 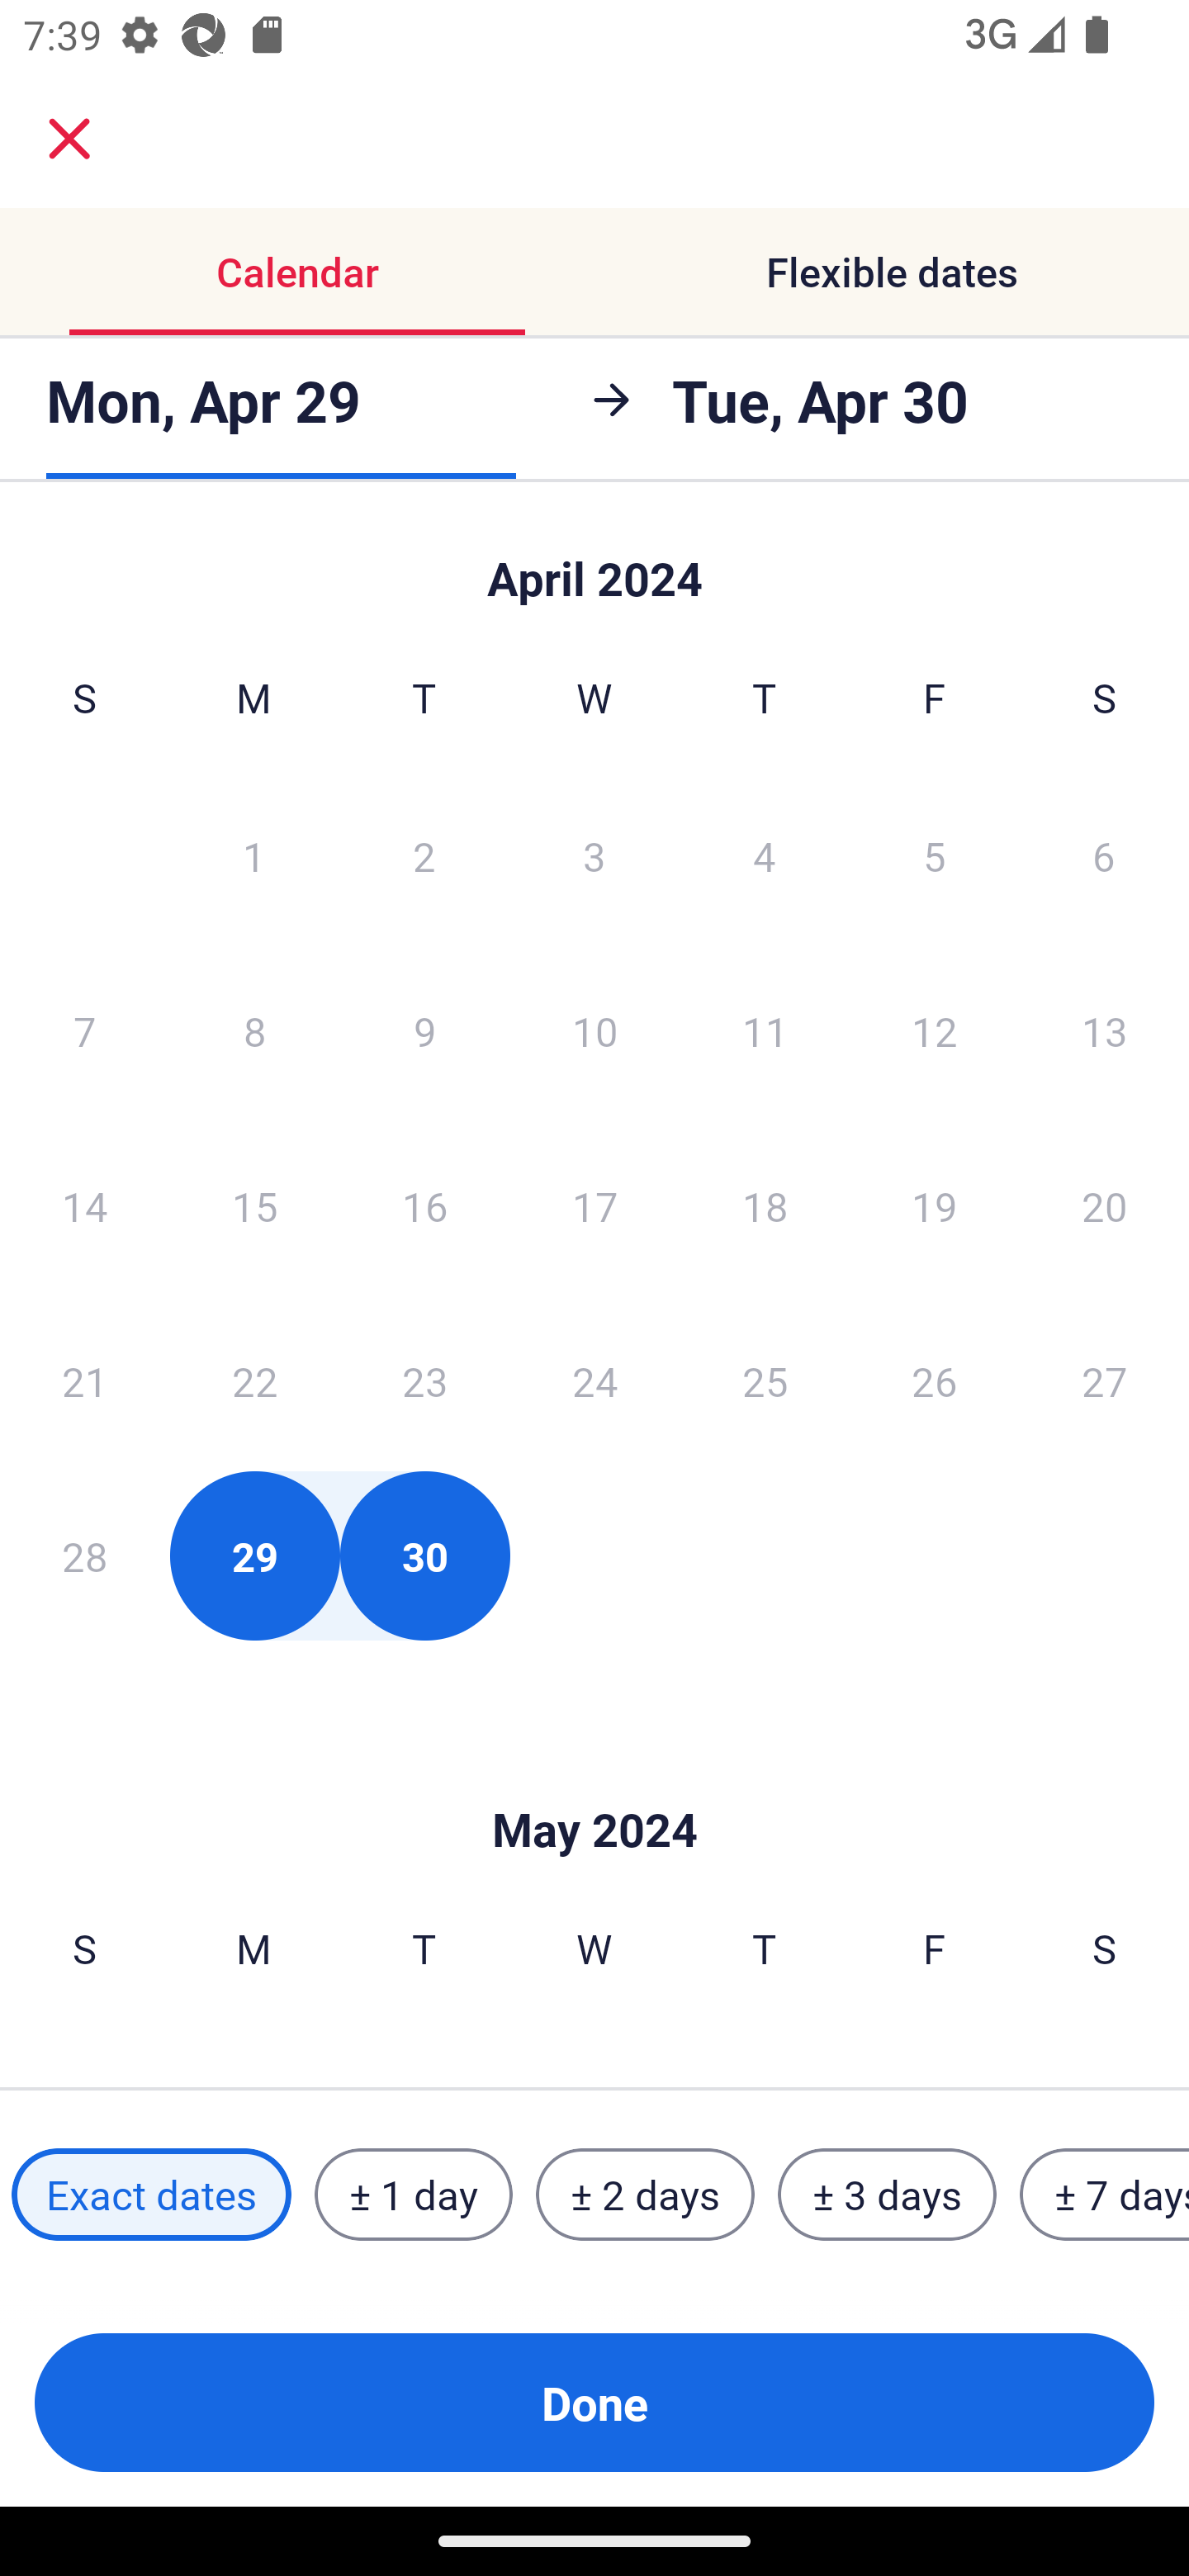 I want to click on 1 Monday, April 1, 2024, so click(x=253, y=855).